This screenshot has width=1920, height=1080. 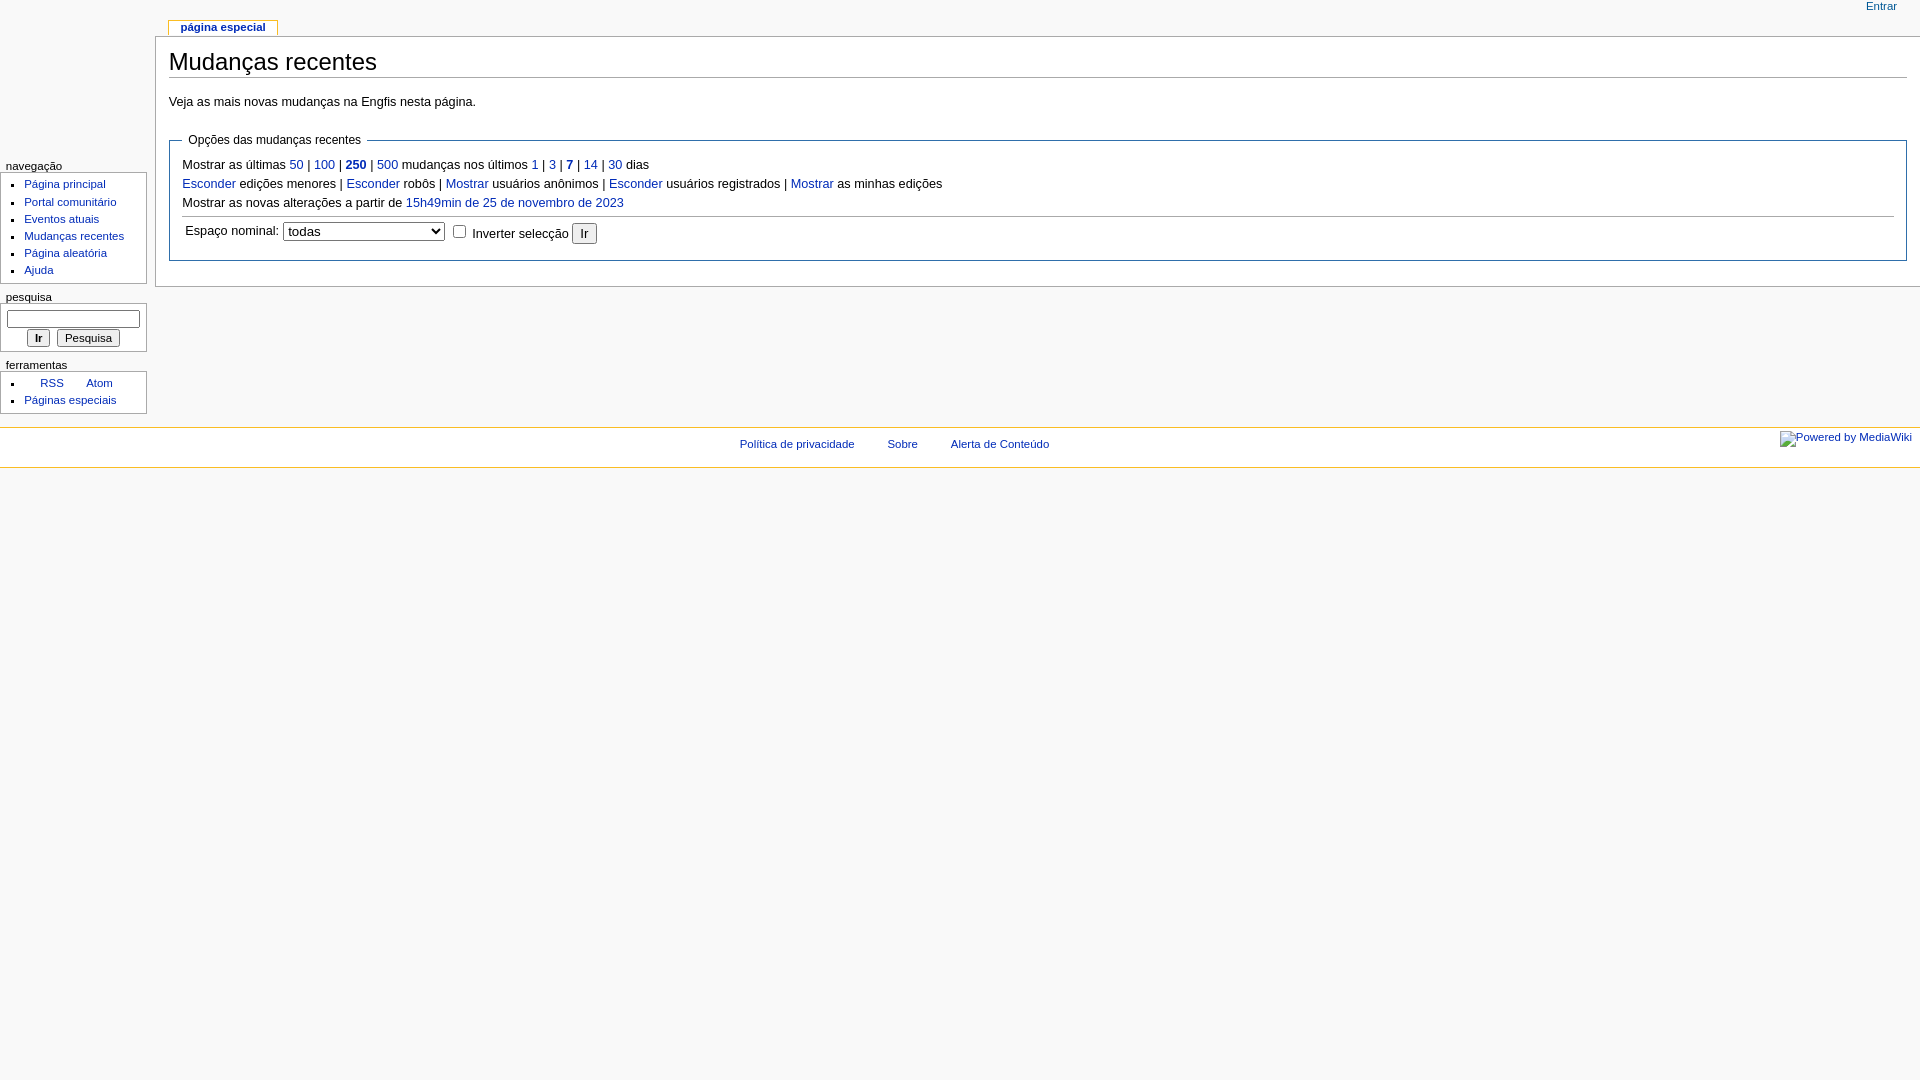 What do you see at coordinates (88, 338) in the screenshot?
I see `Pesquisa` at bounding box center [88, 338].